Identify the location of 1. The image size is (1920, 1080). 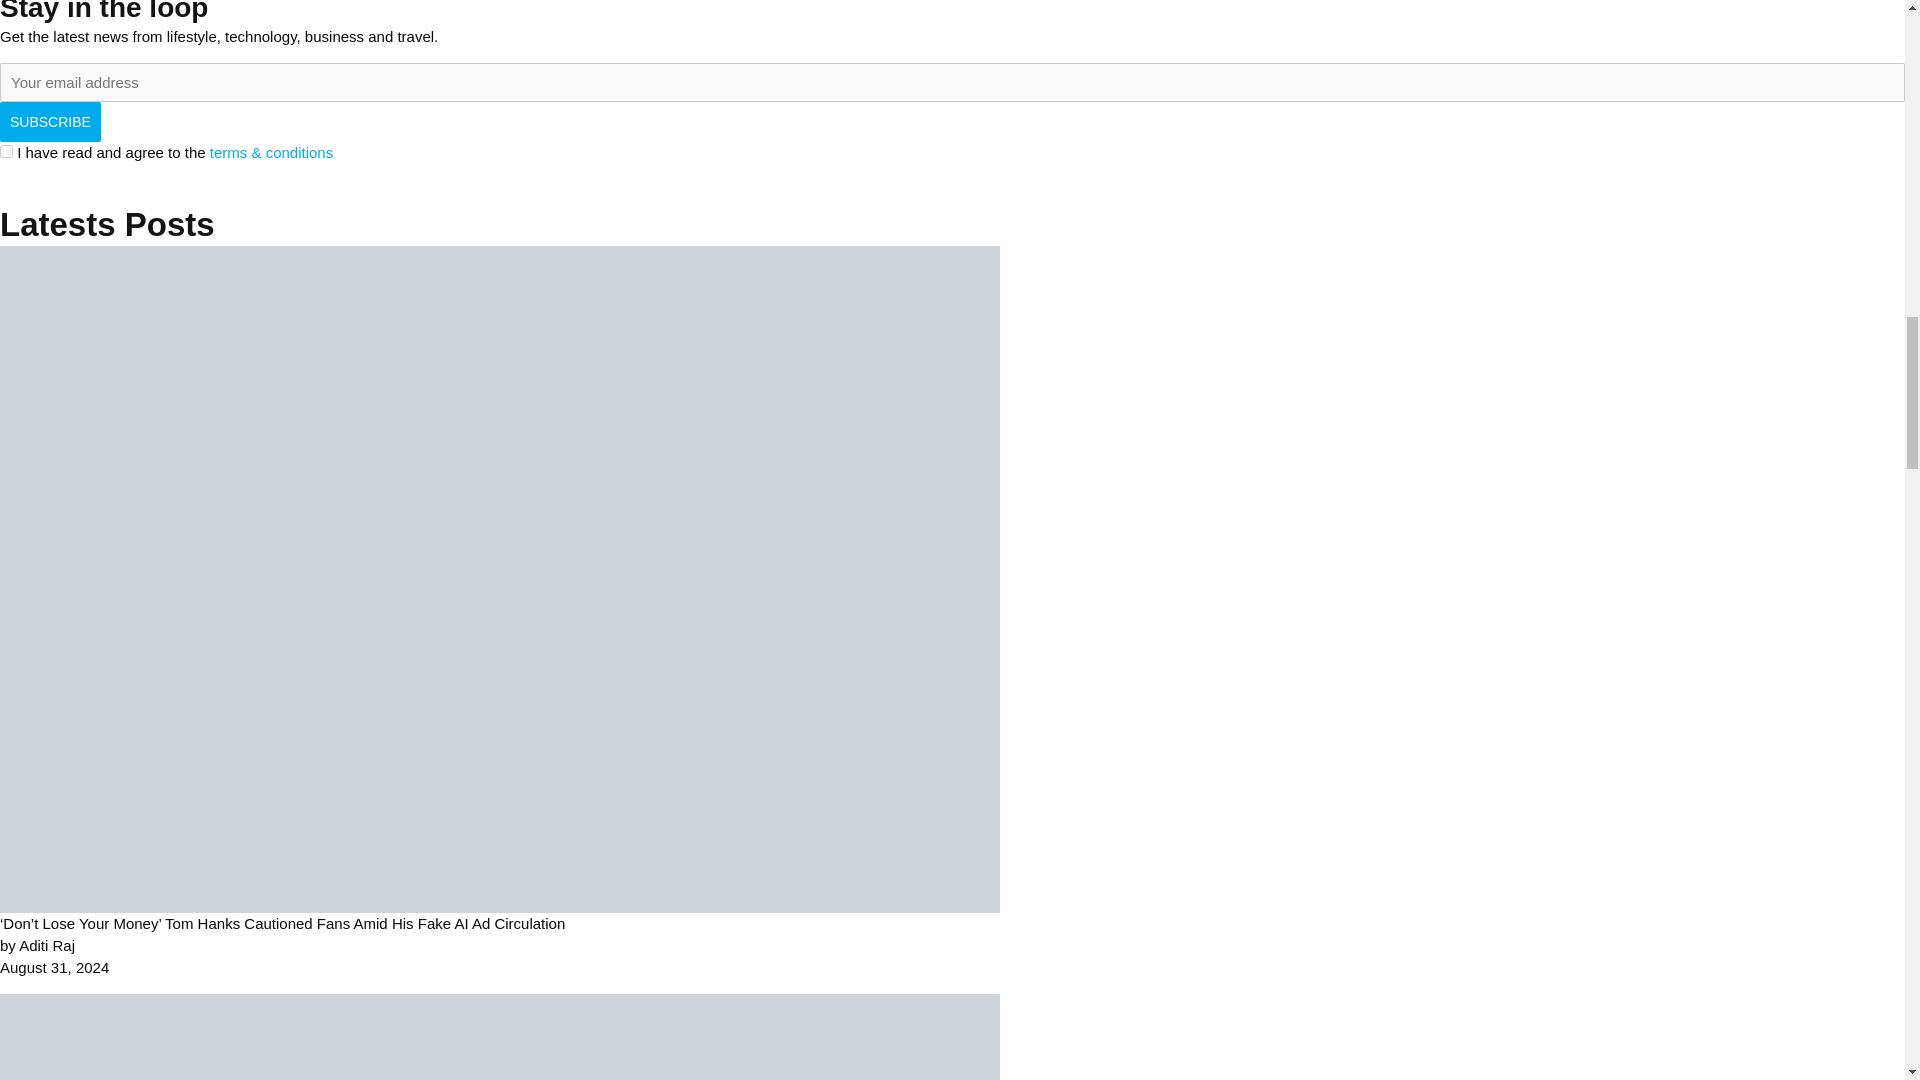
(6, 150).